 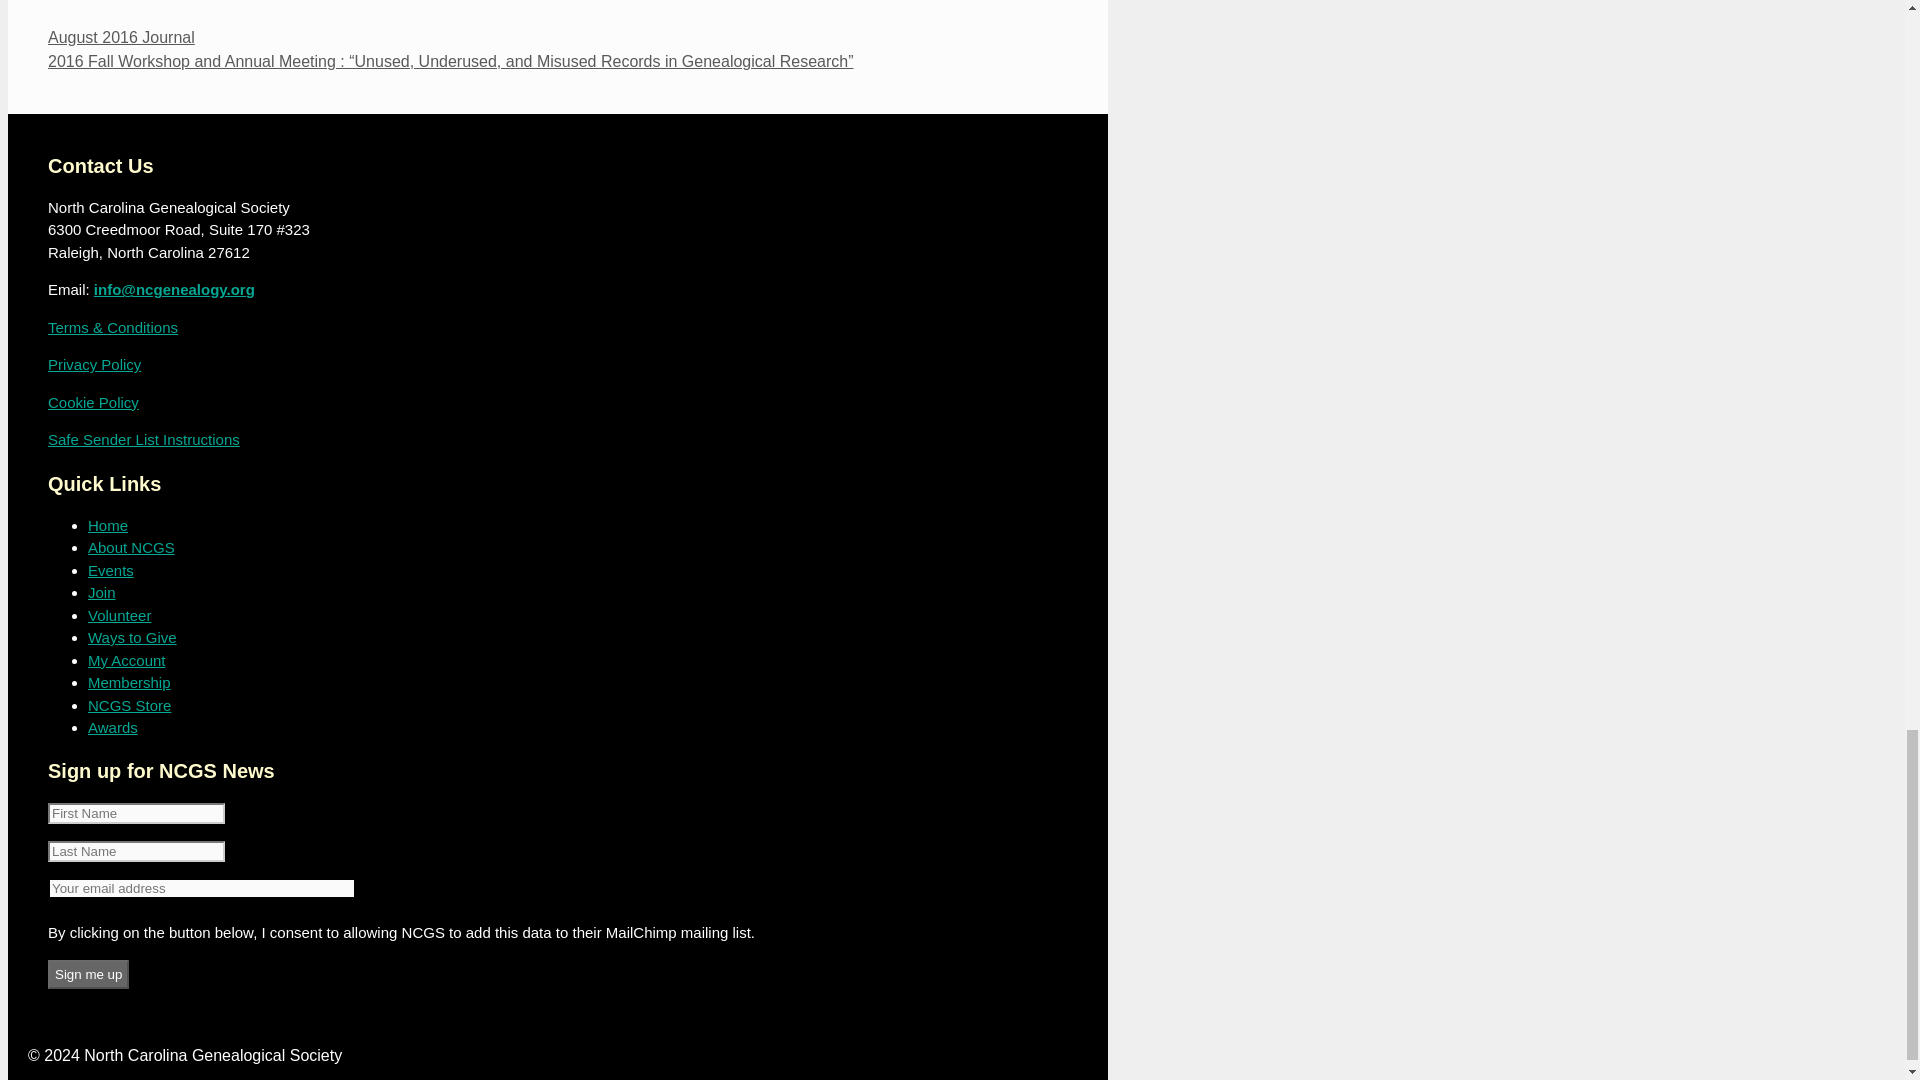 What do you see at coordinates (88, 974) in the screenshot?
I see `Sign me up` at bounding box center [88, 974].